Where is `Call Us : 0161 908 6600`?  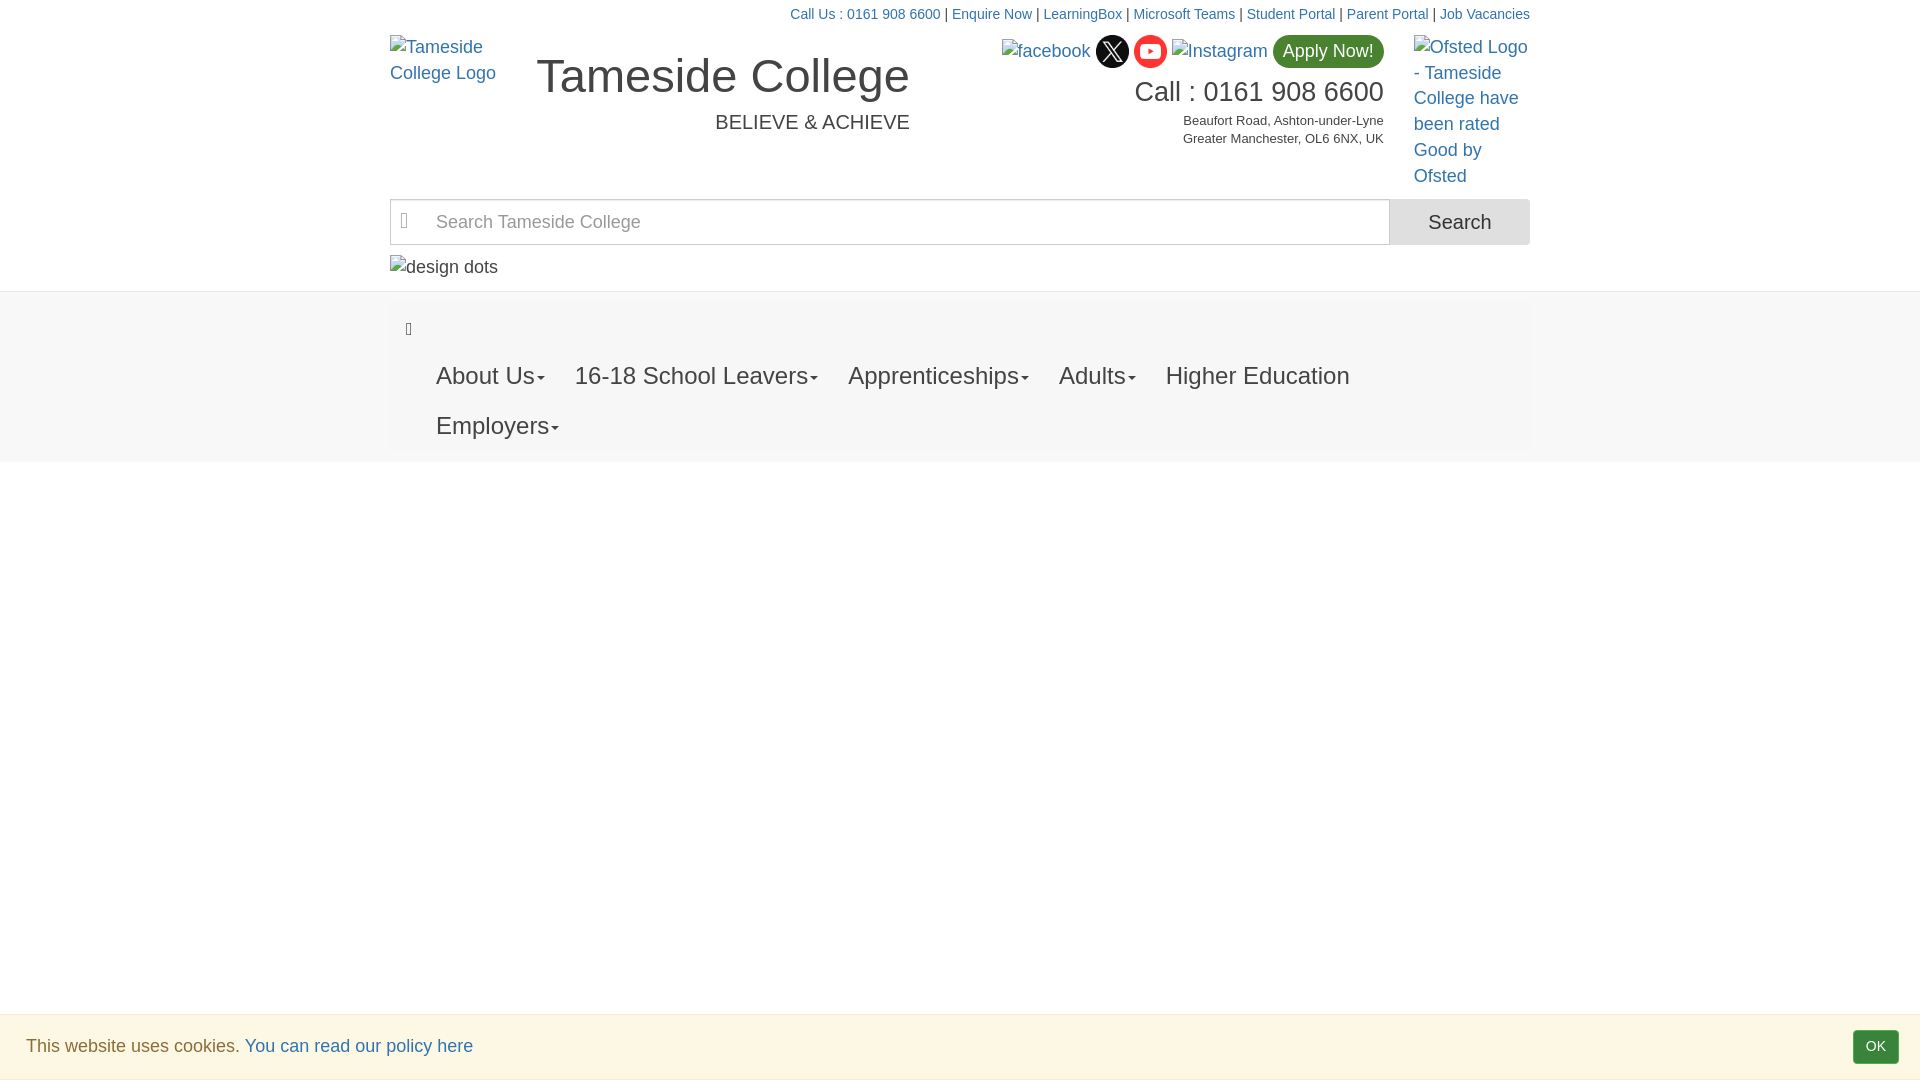
Call Us : 0161 908 6600 is located at coordinates (864, 14).